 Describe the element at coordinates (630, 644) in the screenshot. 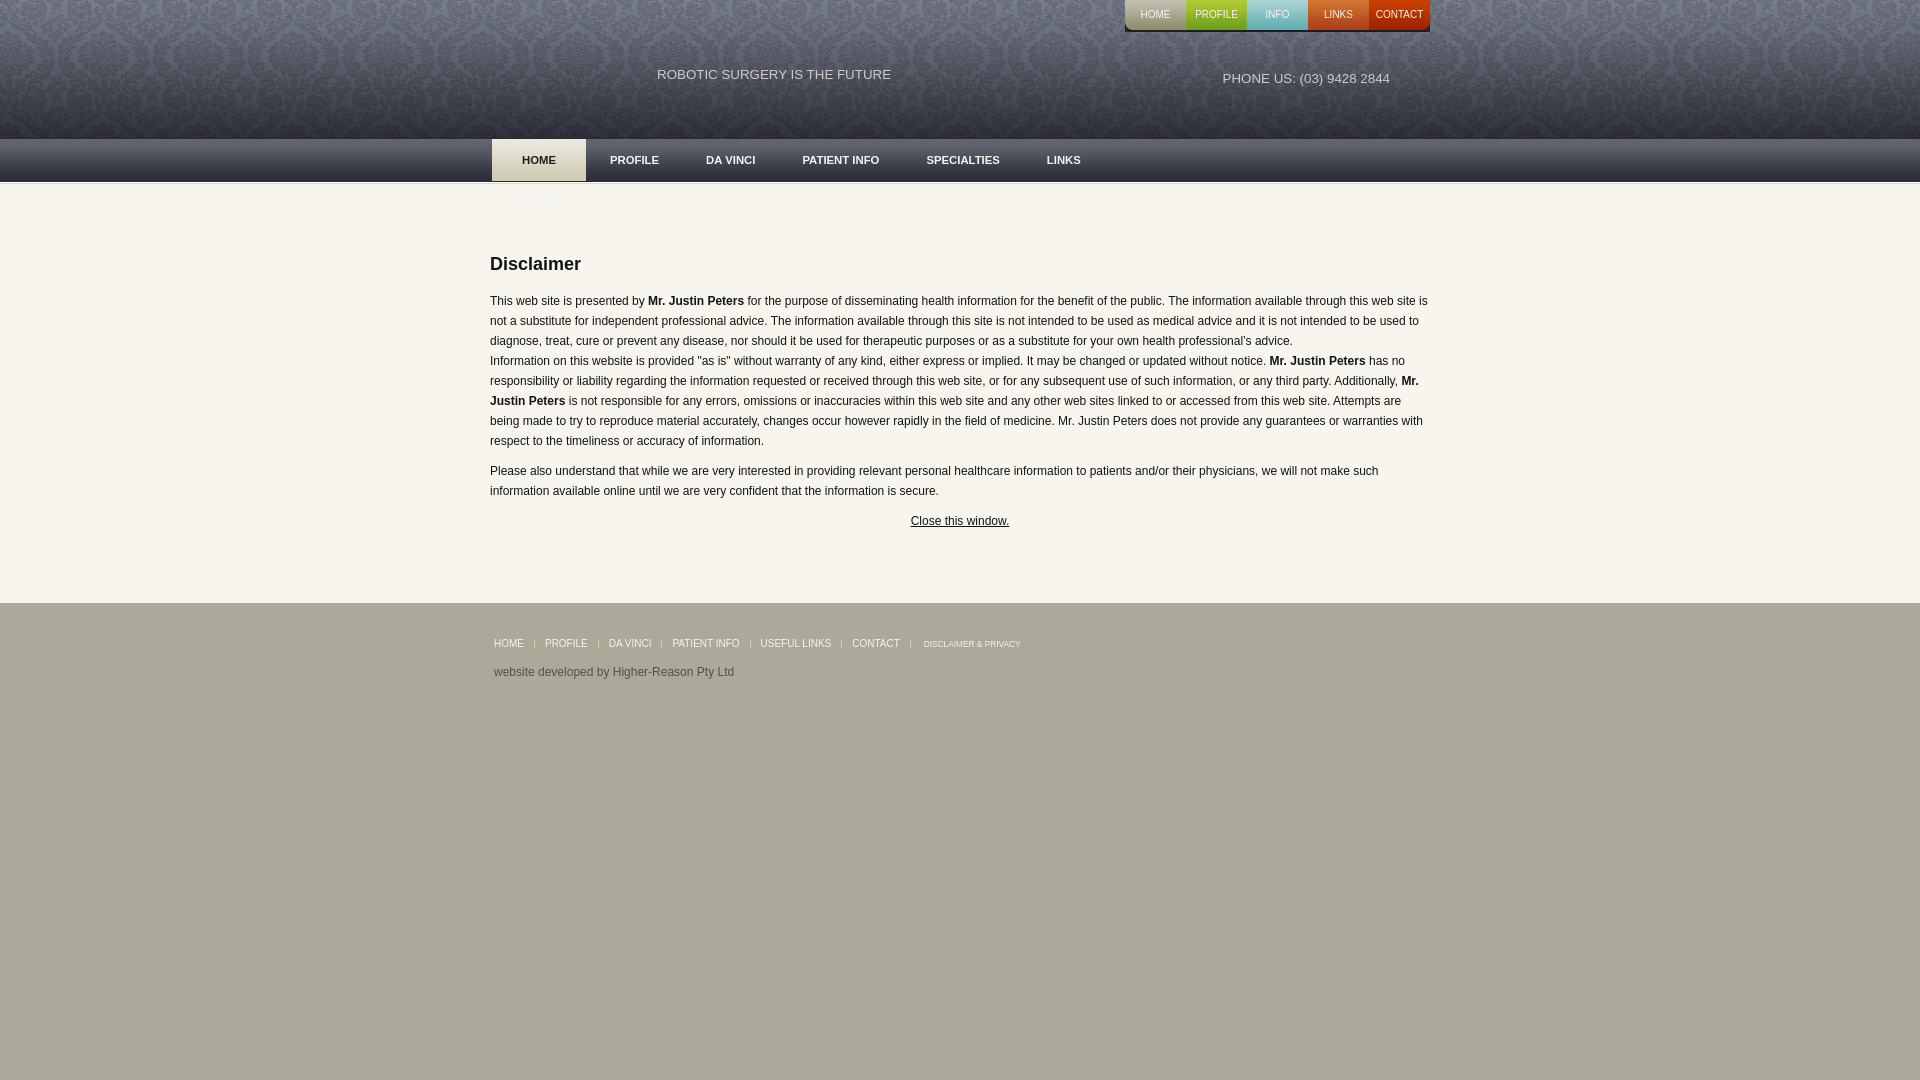

I see `DA VINCI` at that location.